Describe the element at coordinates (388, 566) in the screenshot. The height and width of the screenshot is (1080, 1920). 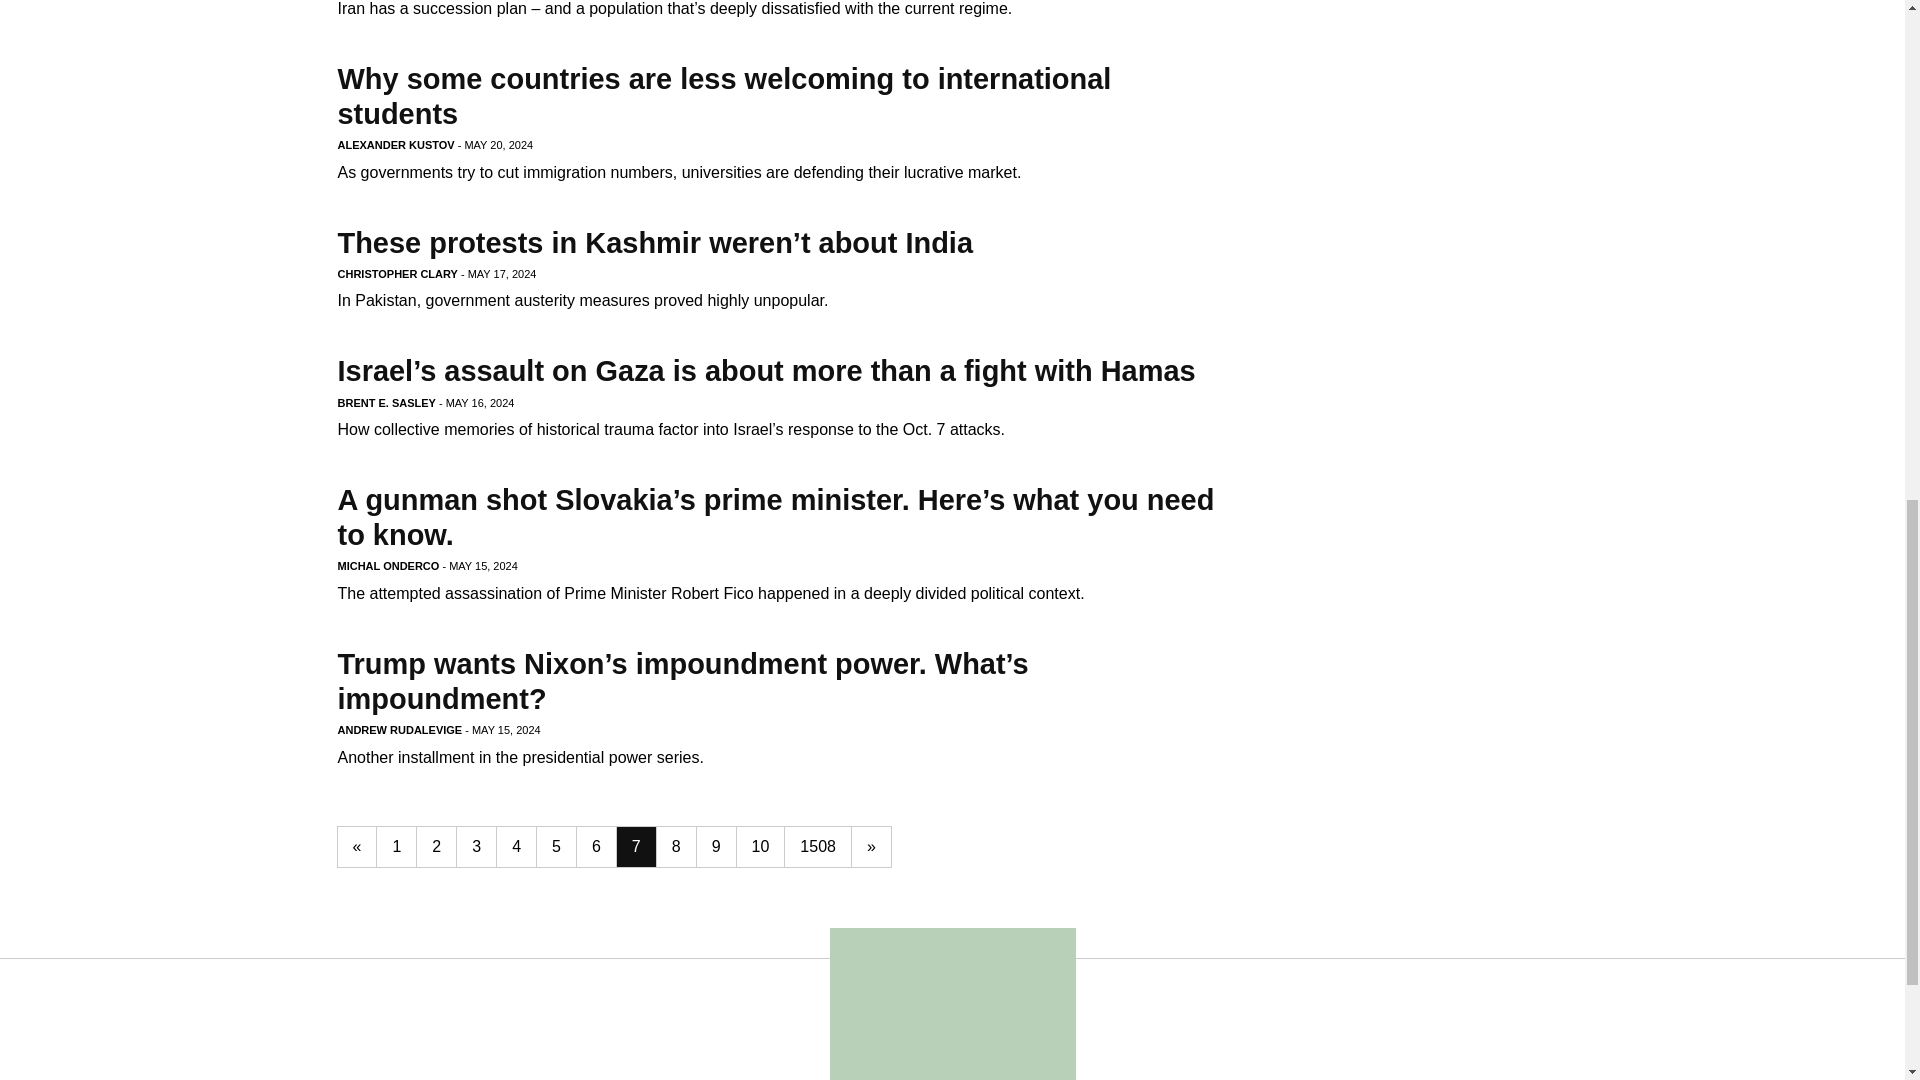
I see `MICHAL ONDERCO` at that location.